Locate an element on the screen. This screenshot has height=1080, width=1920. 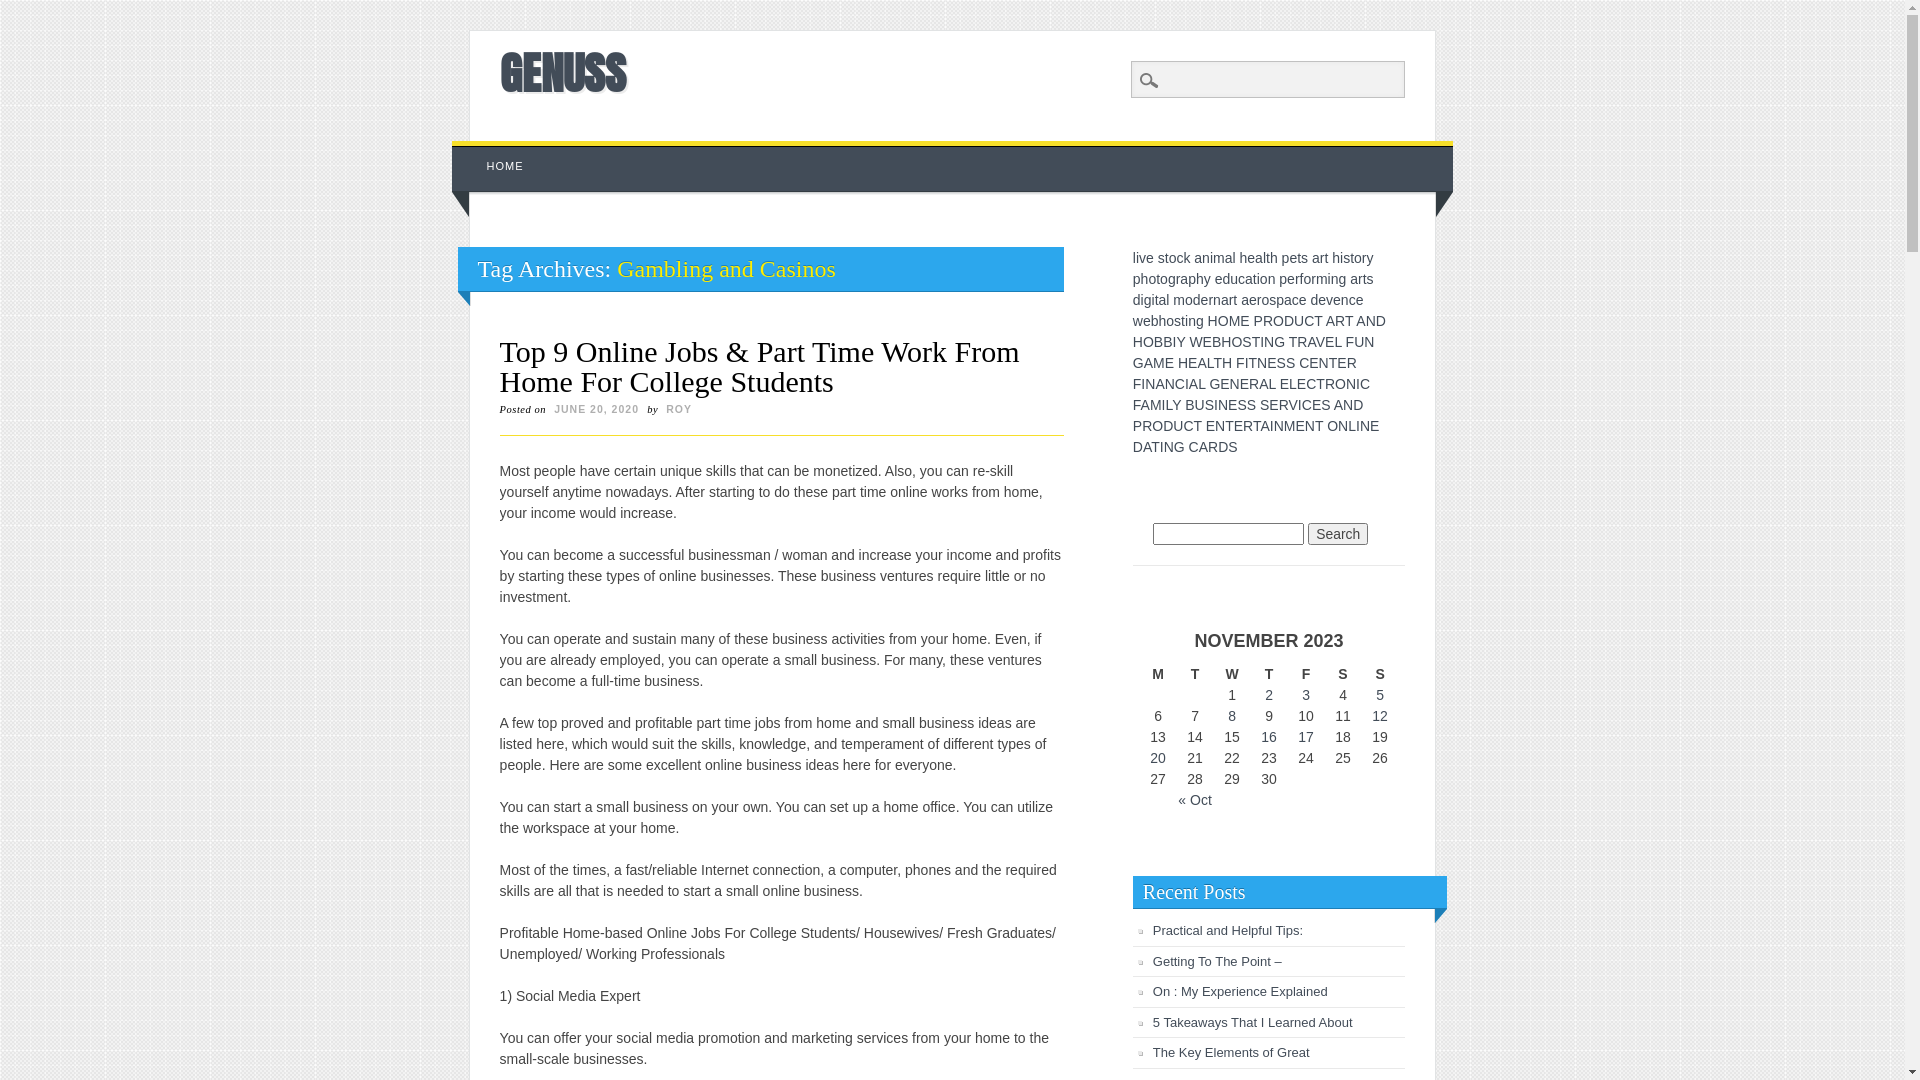
a is located at coordinates (1288, 300).